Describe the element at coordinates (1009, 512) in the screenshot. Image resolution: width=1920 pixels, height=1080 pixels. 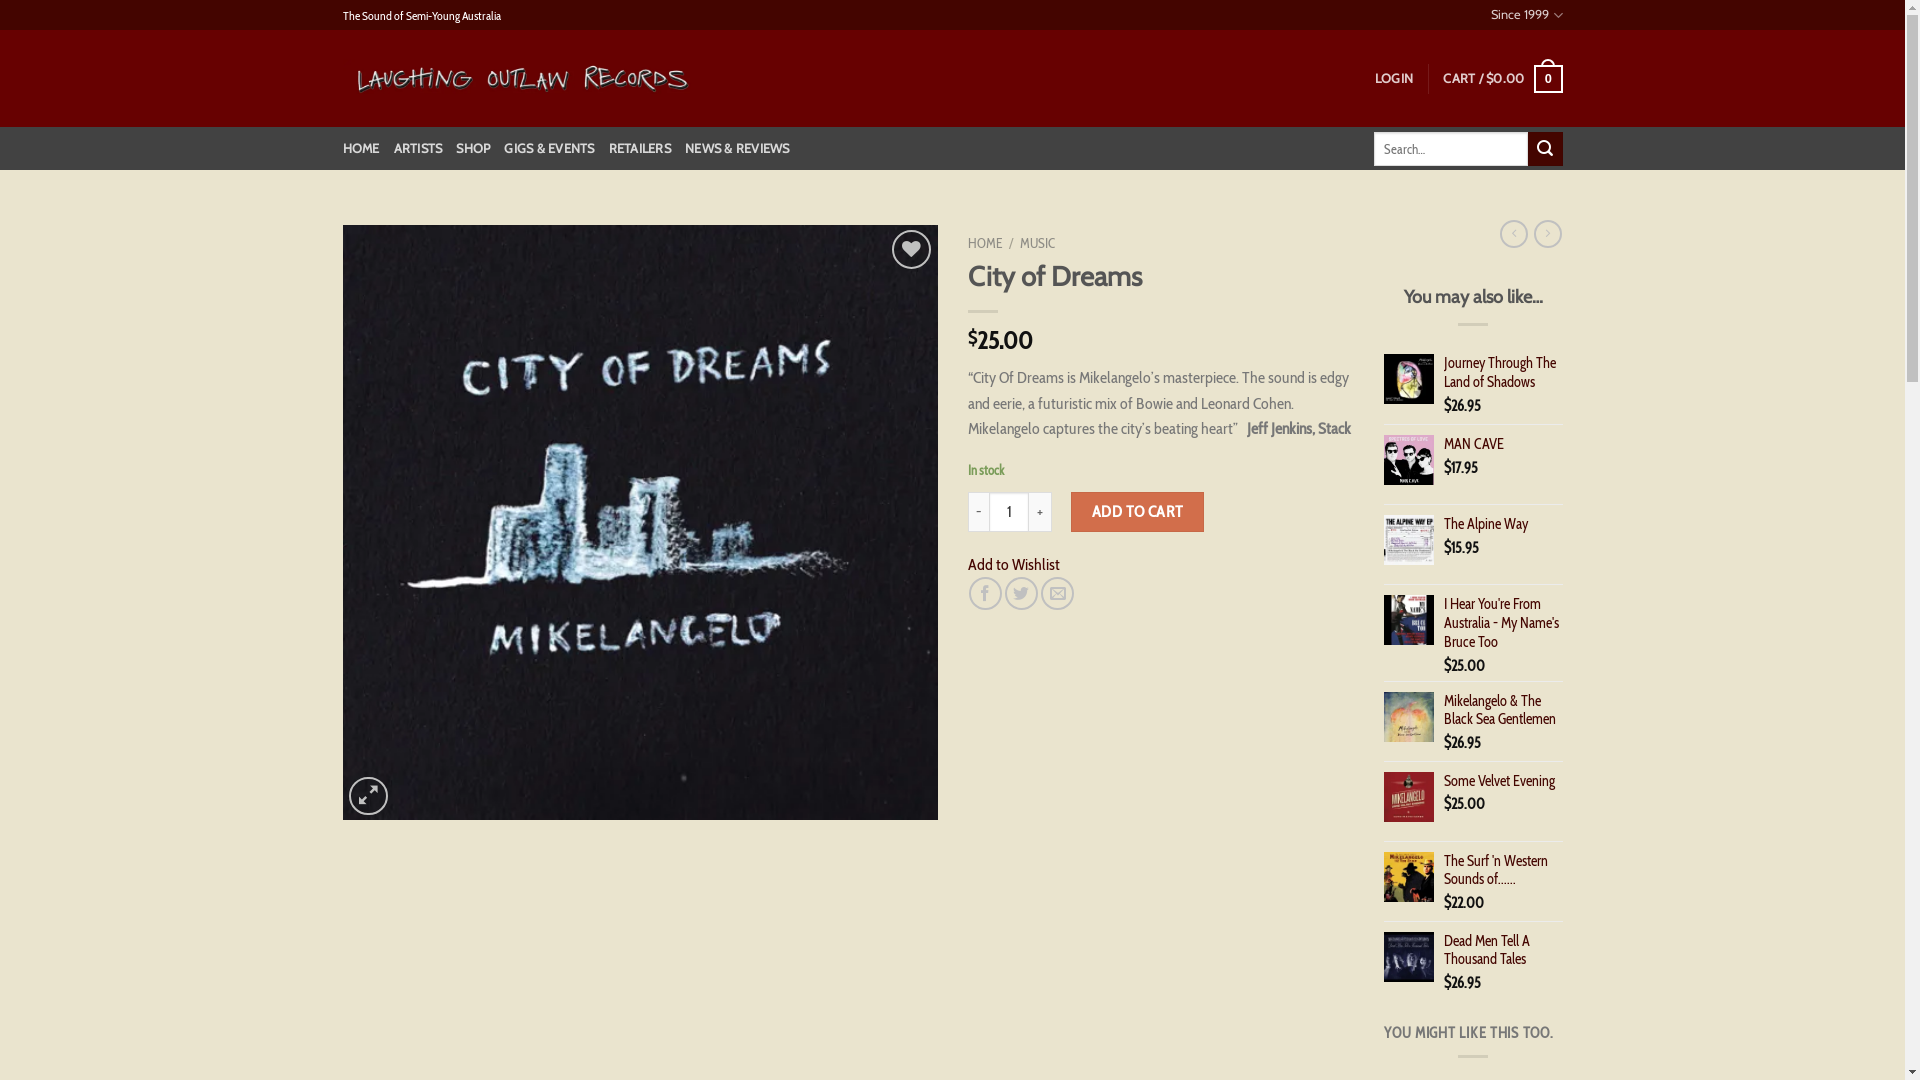
I see `Qty` at that location.